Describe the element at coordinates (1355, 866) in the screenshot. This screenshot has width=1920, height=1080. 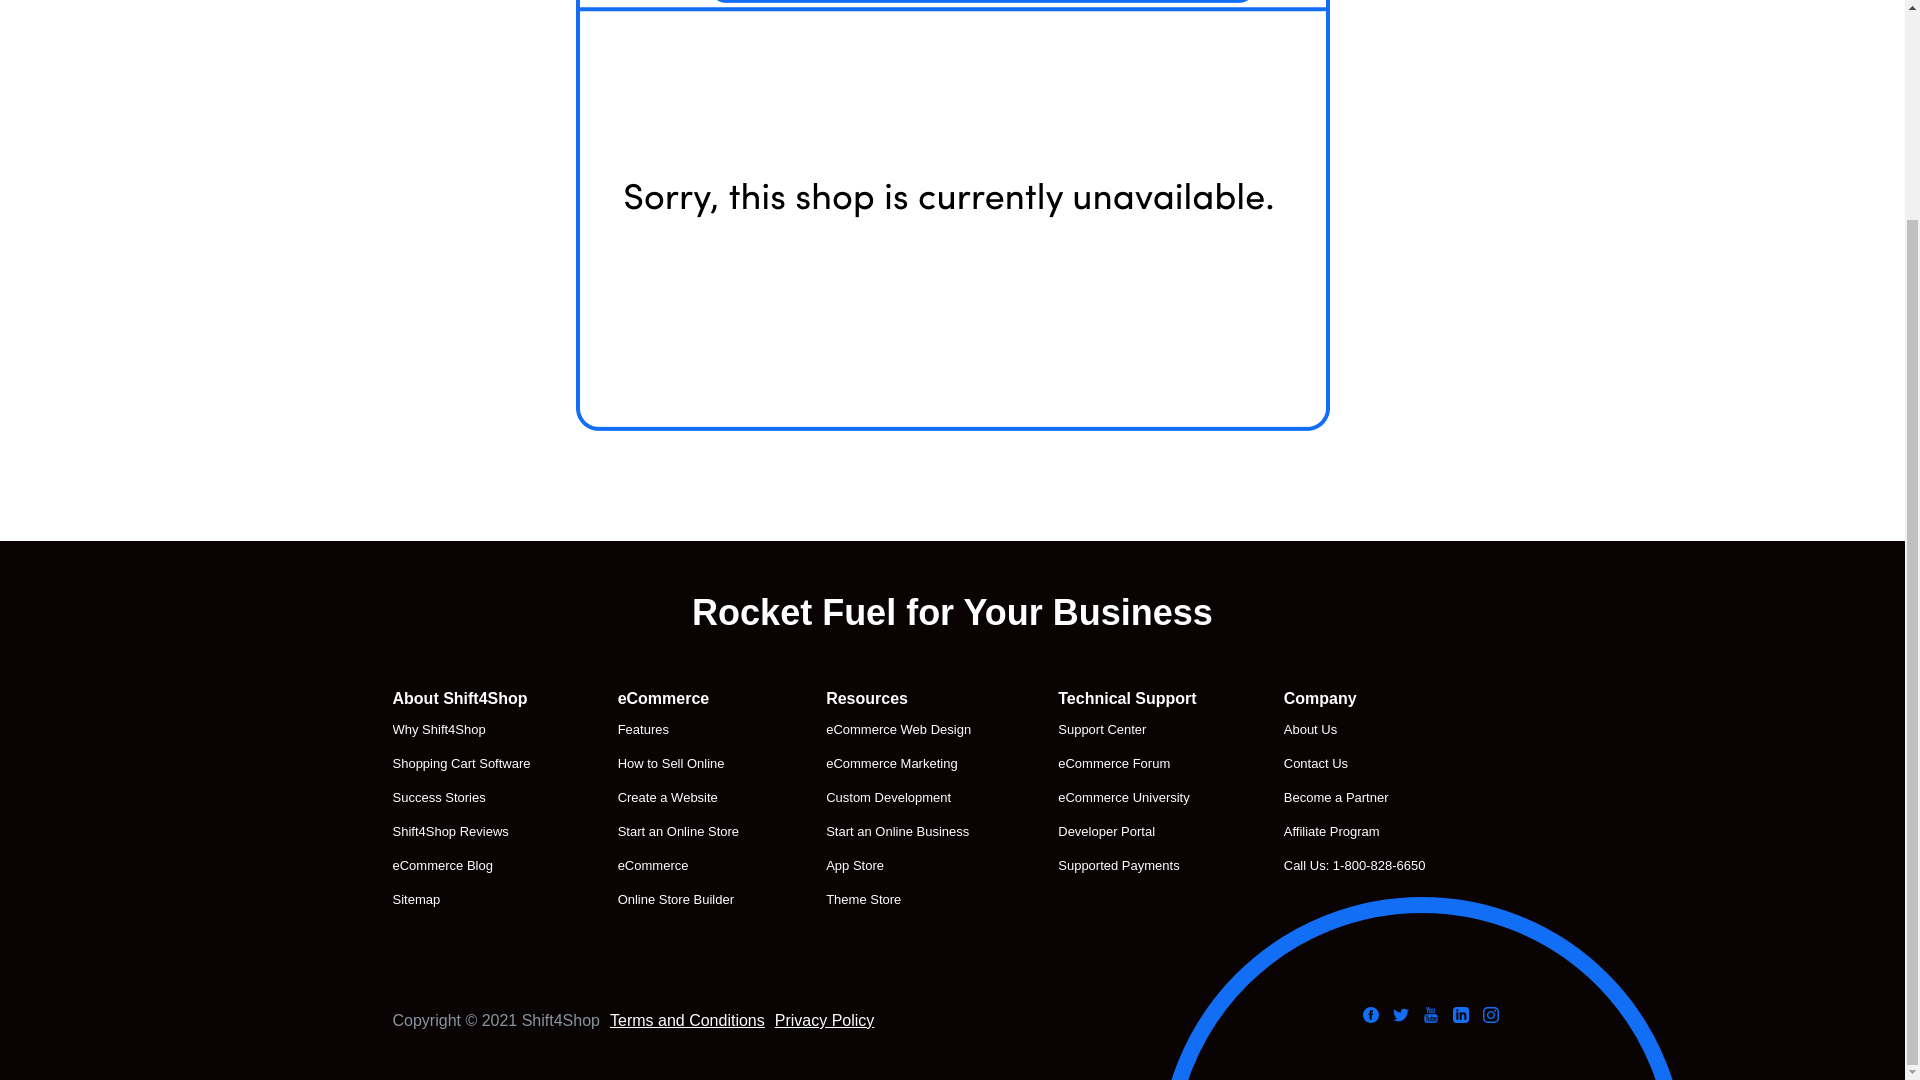
I see `Call Us: 1-800-828-6650` at that location.